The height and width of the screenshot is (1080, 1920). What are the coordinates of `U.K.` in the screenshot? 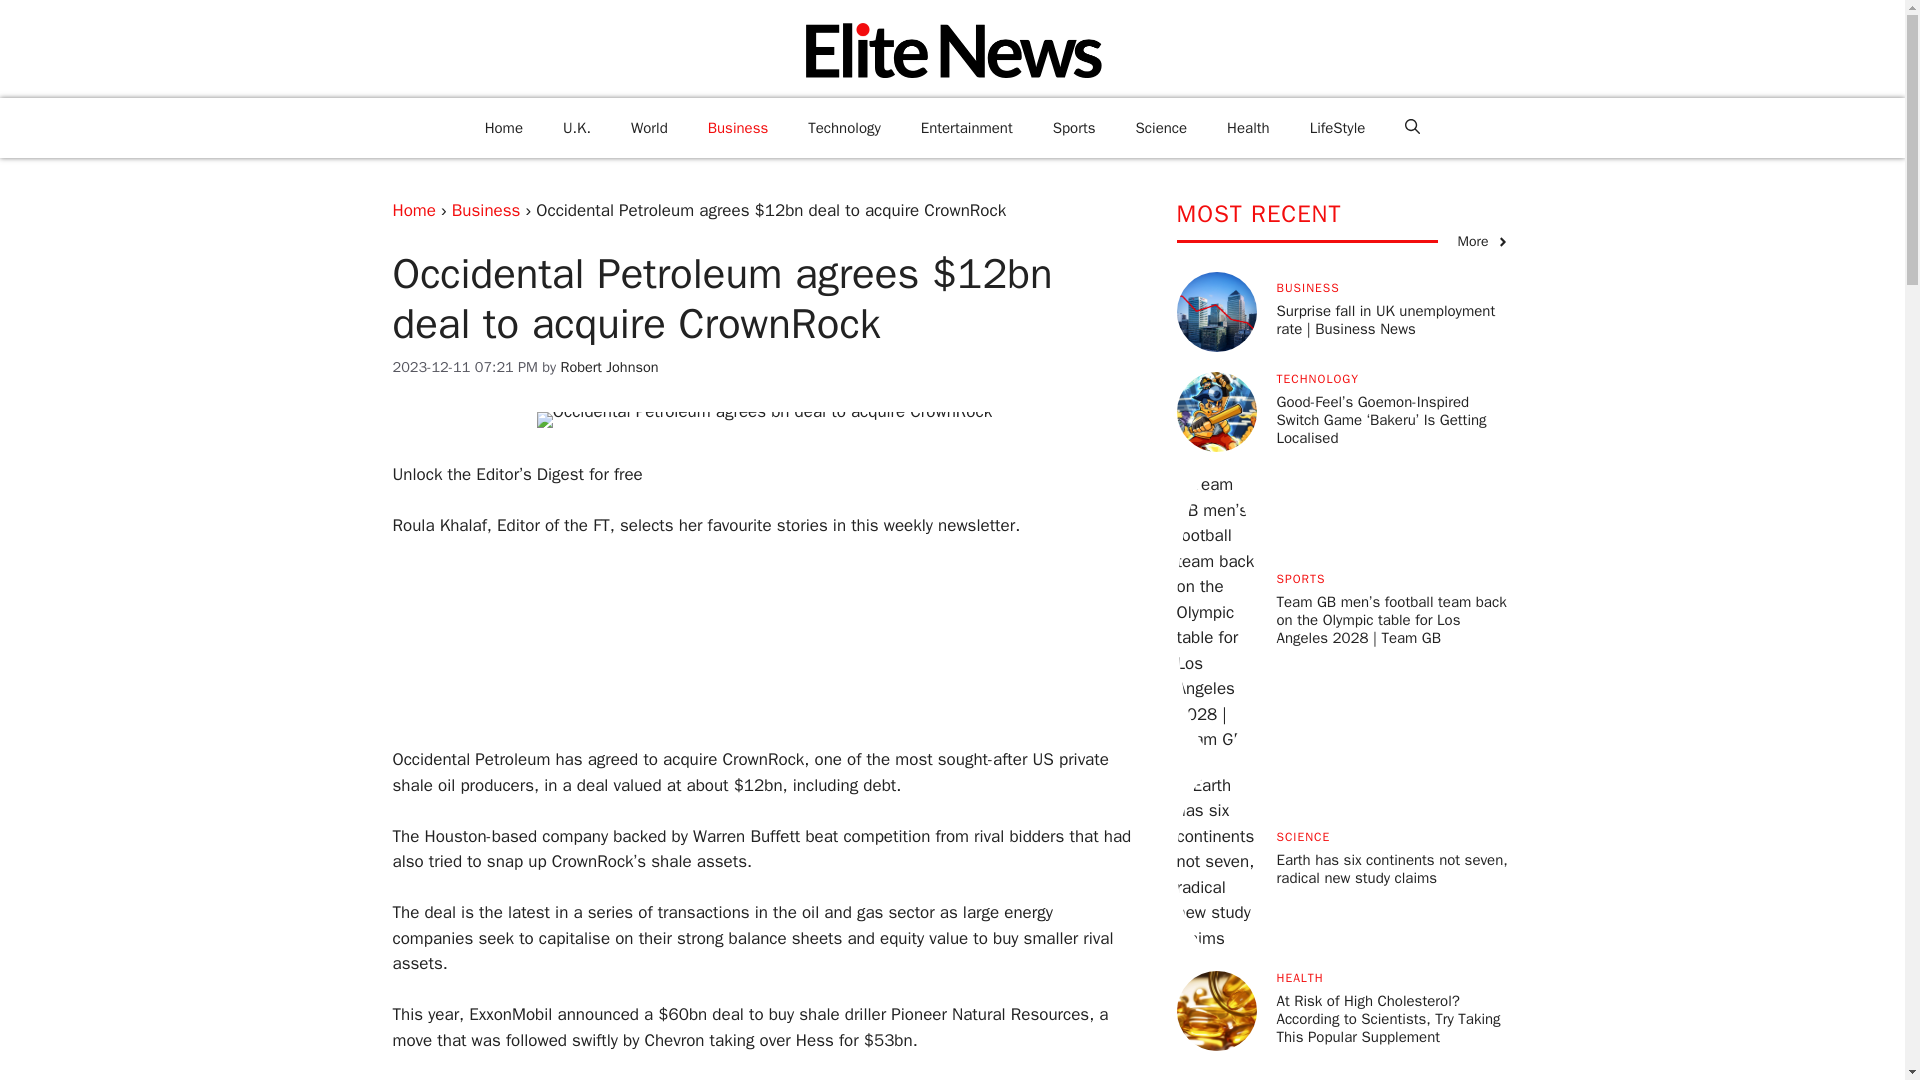 It's located at (576, 128).